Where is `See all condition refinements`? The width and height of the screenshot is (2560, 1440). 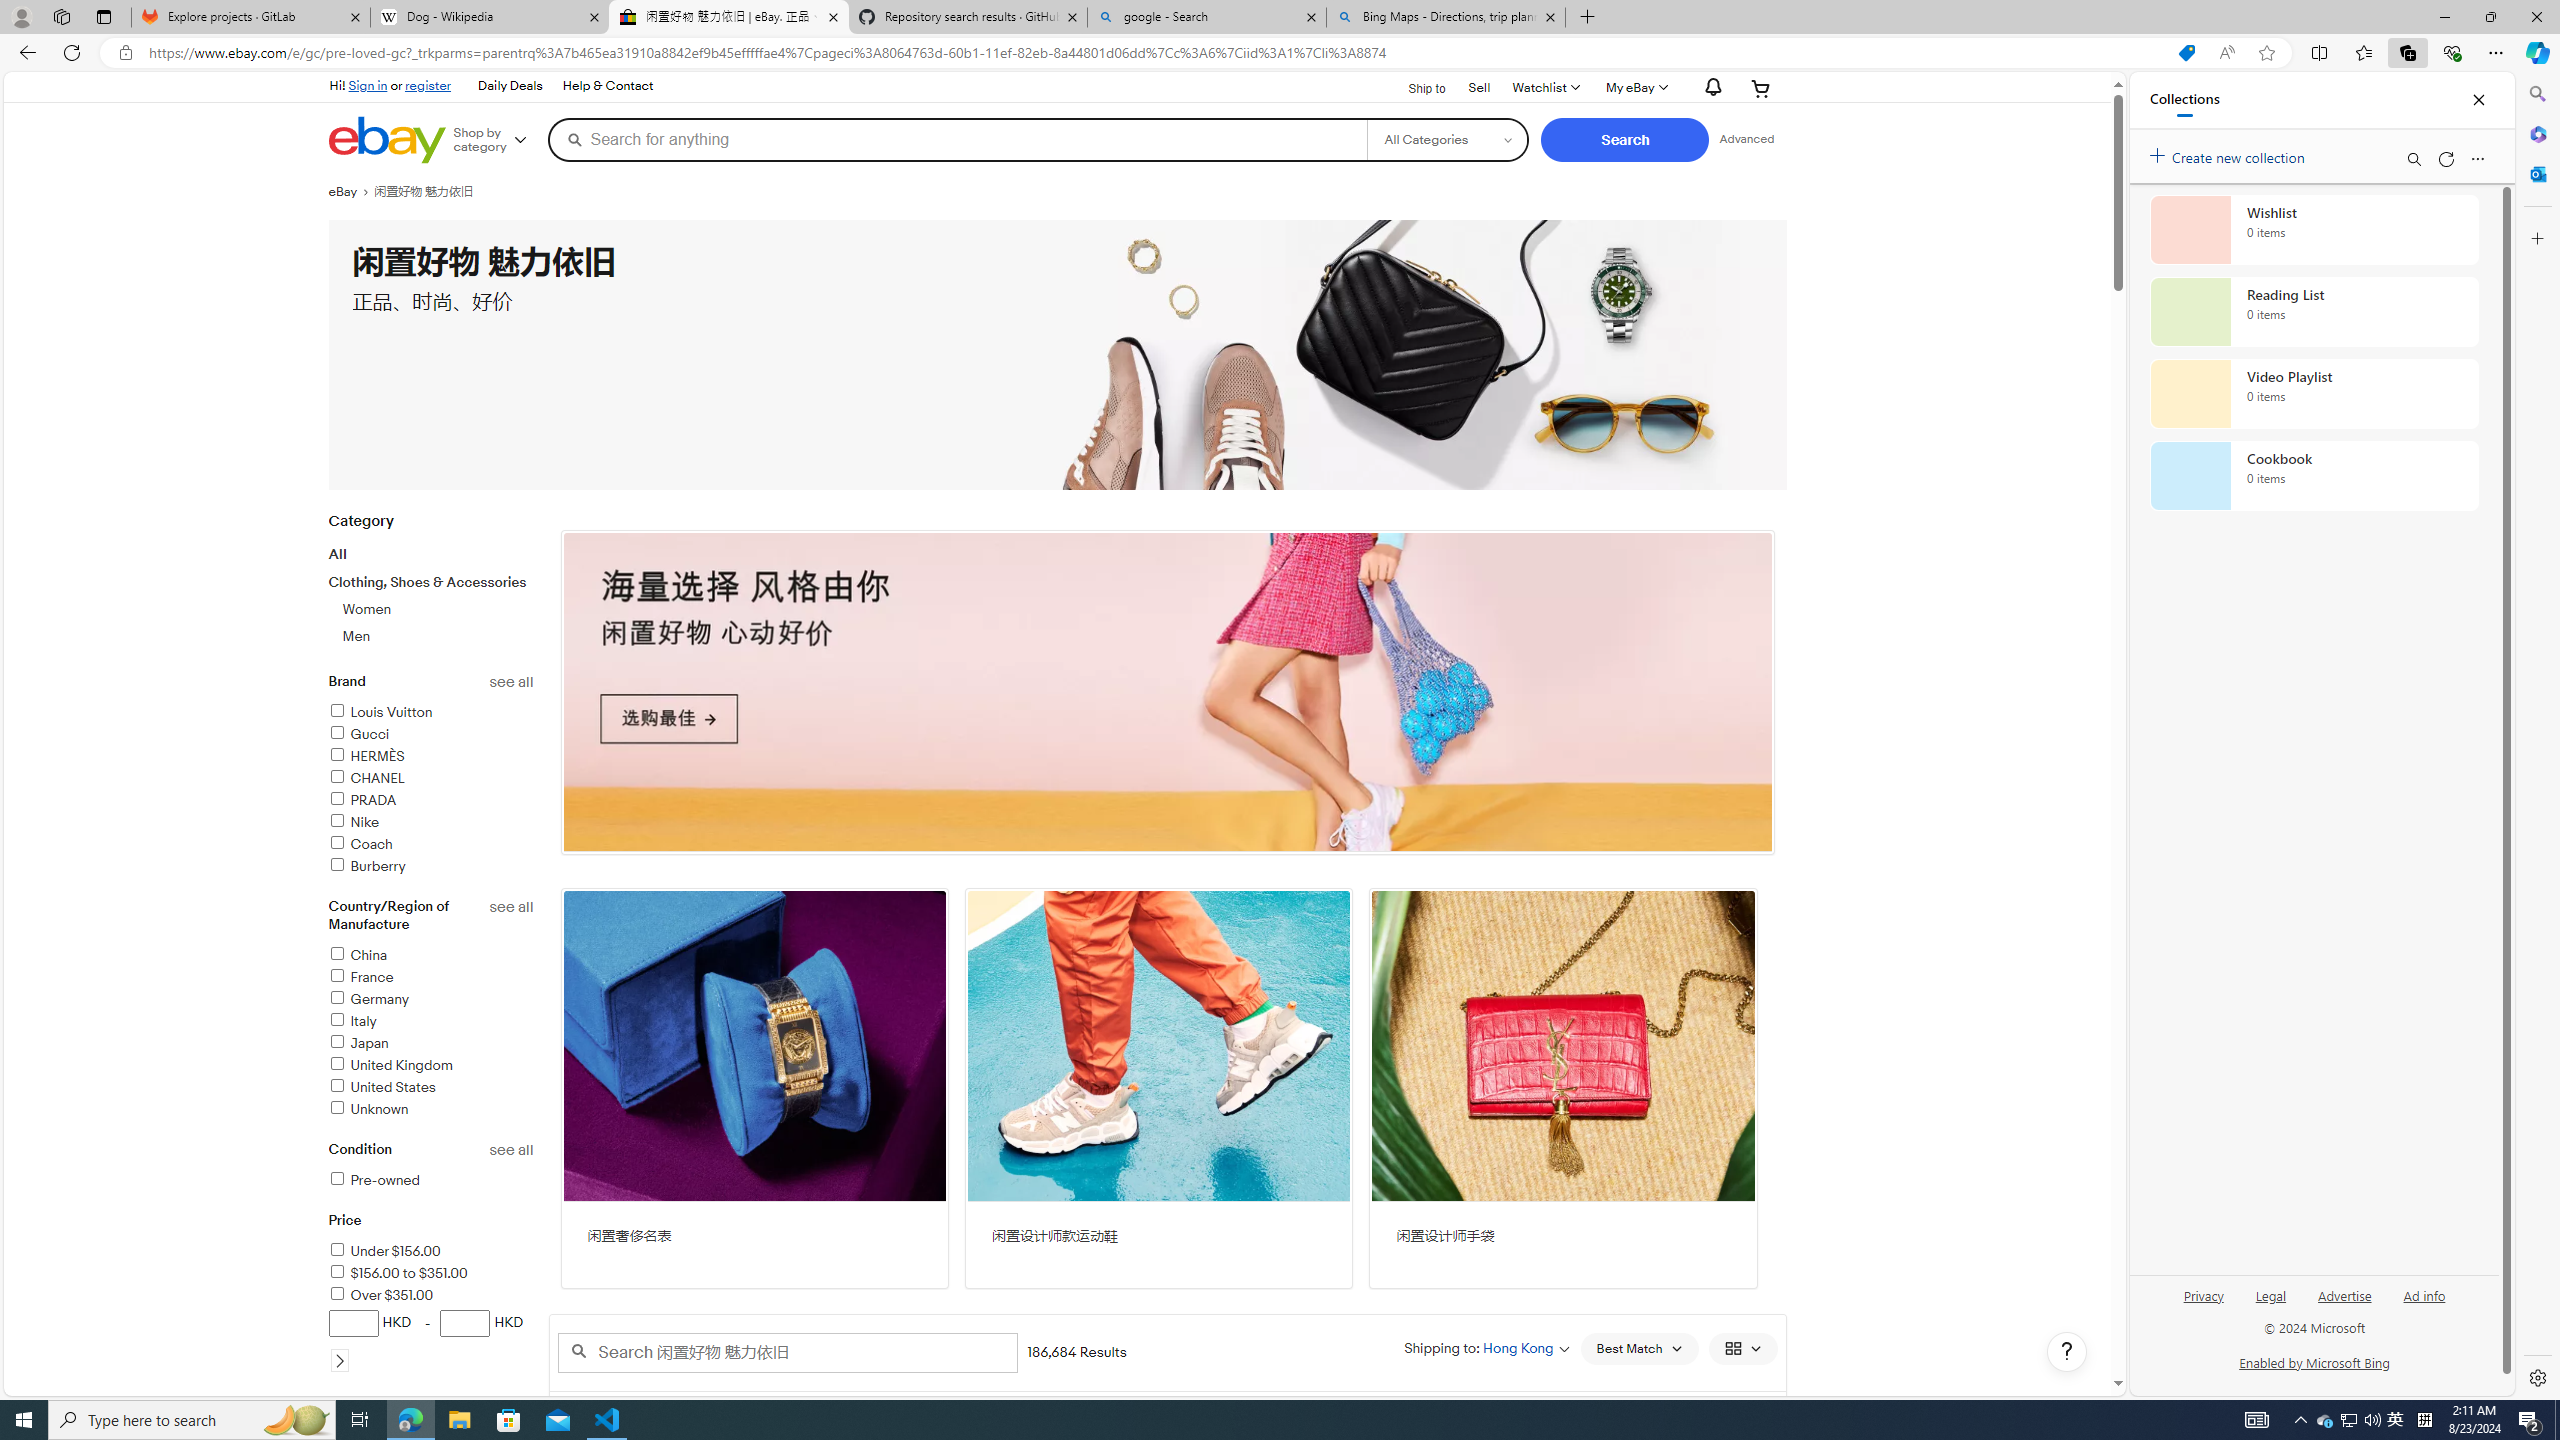
See all condition refinements is located at coordinates (512, 1150).